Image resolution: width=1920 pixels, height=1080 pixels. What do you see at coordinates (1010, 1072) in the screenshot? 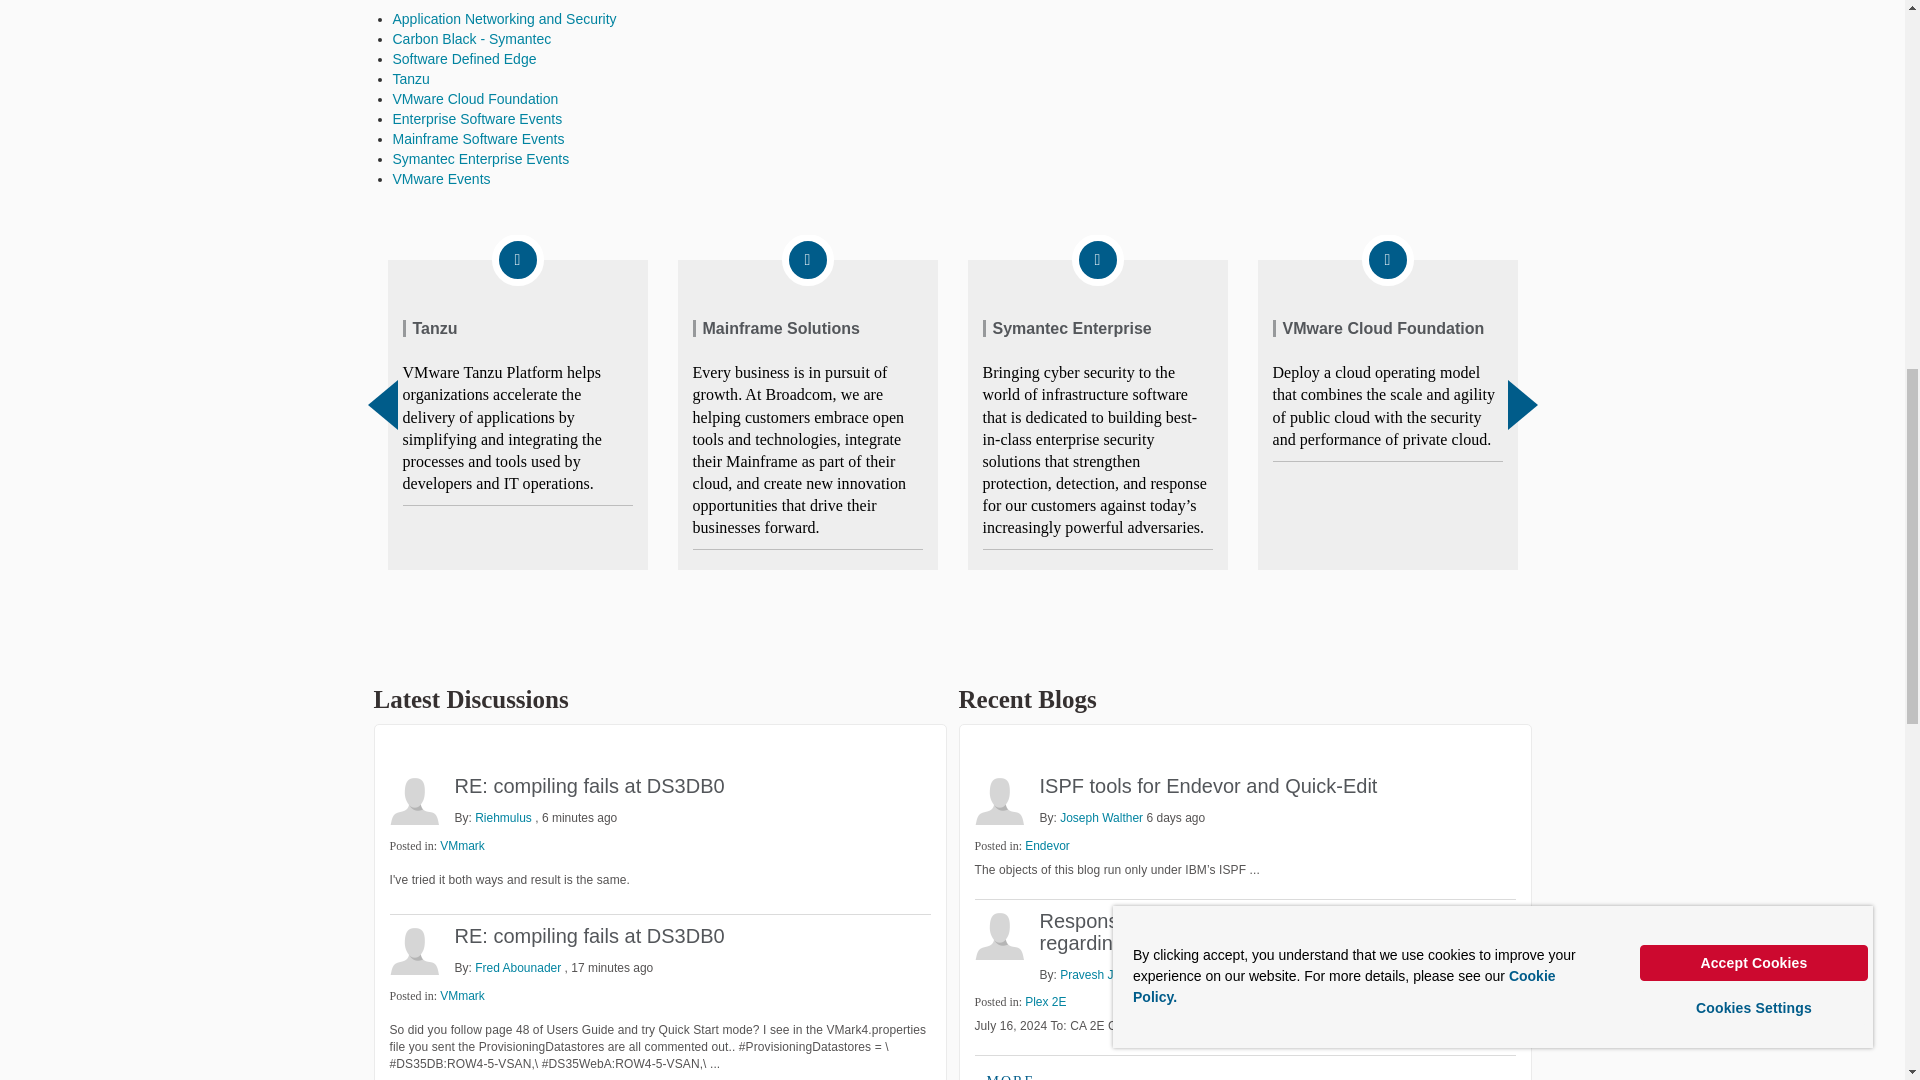
I see `View All Blog Posts` at bounding box center [1010, 1072].